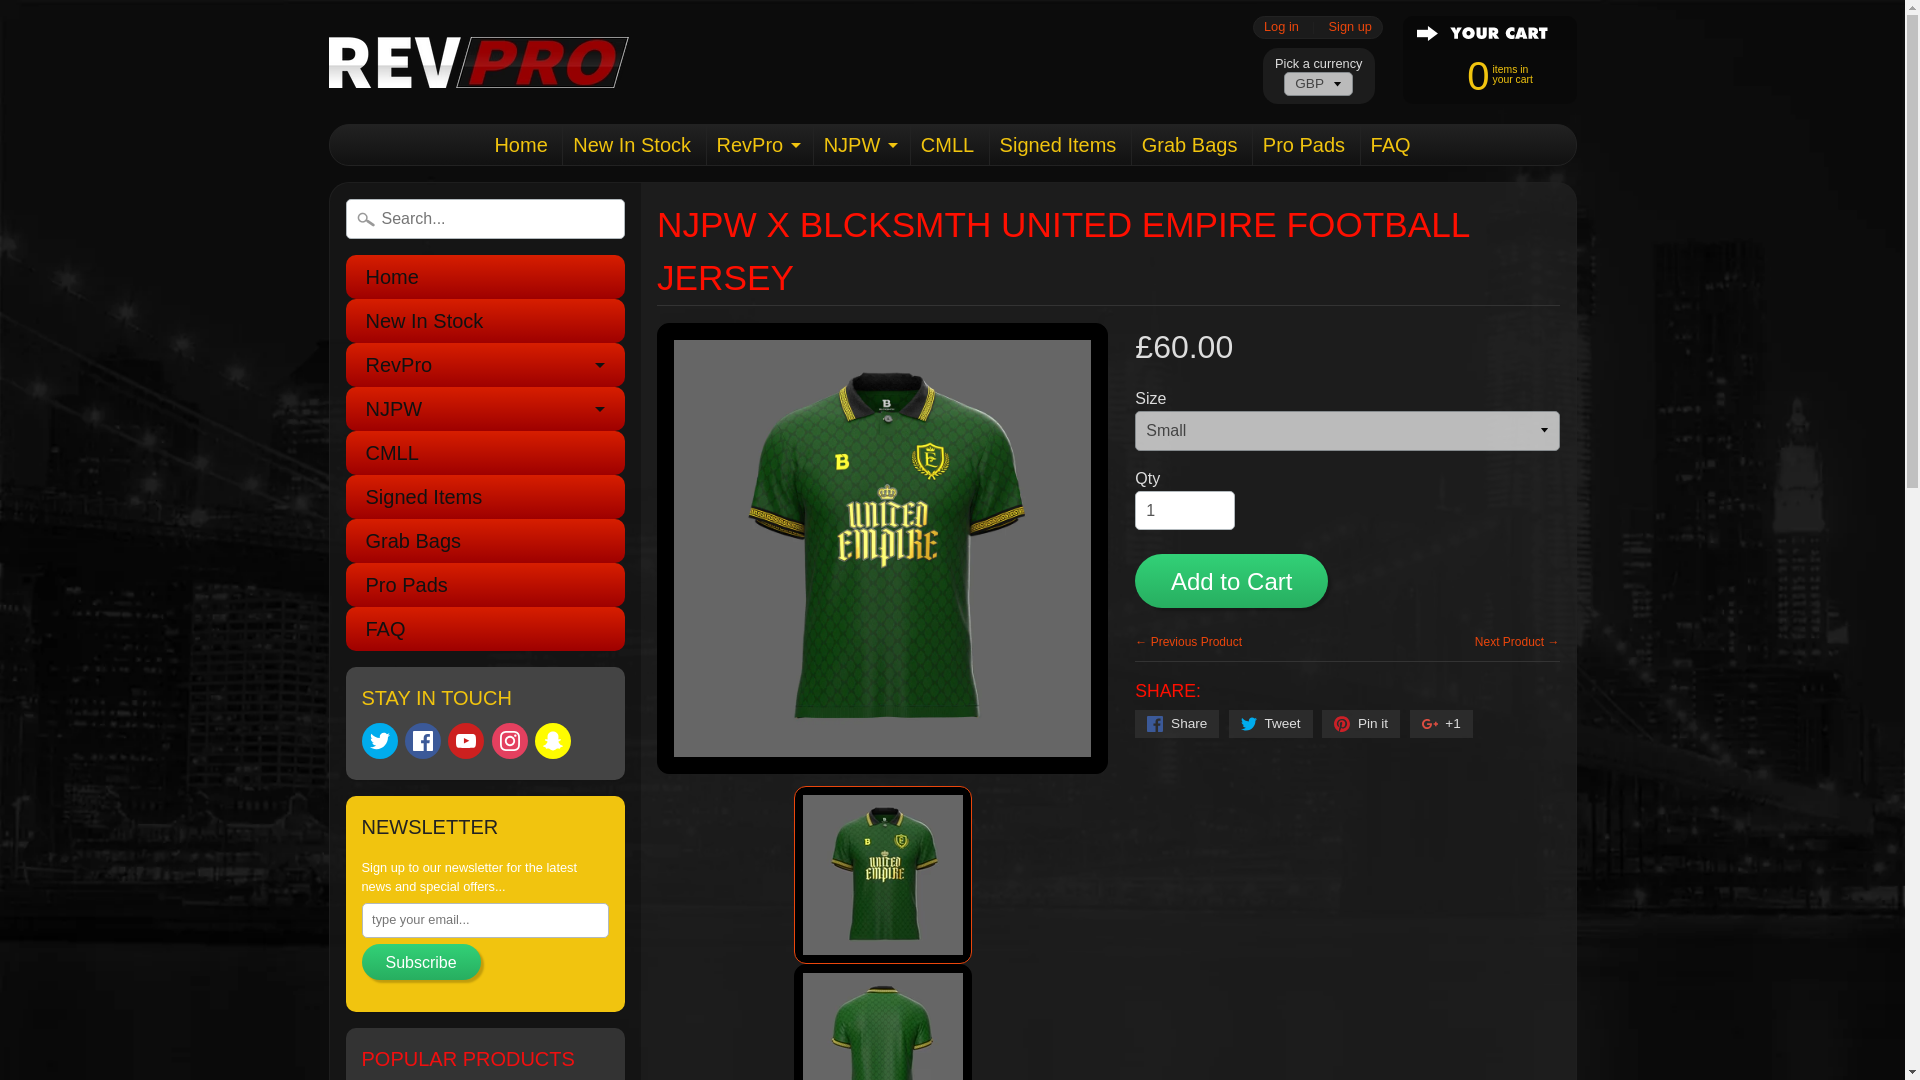 The width and height of the screenshot is (1920, 1080). I want to click on 1, so click(1184, 511).